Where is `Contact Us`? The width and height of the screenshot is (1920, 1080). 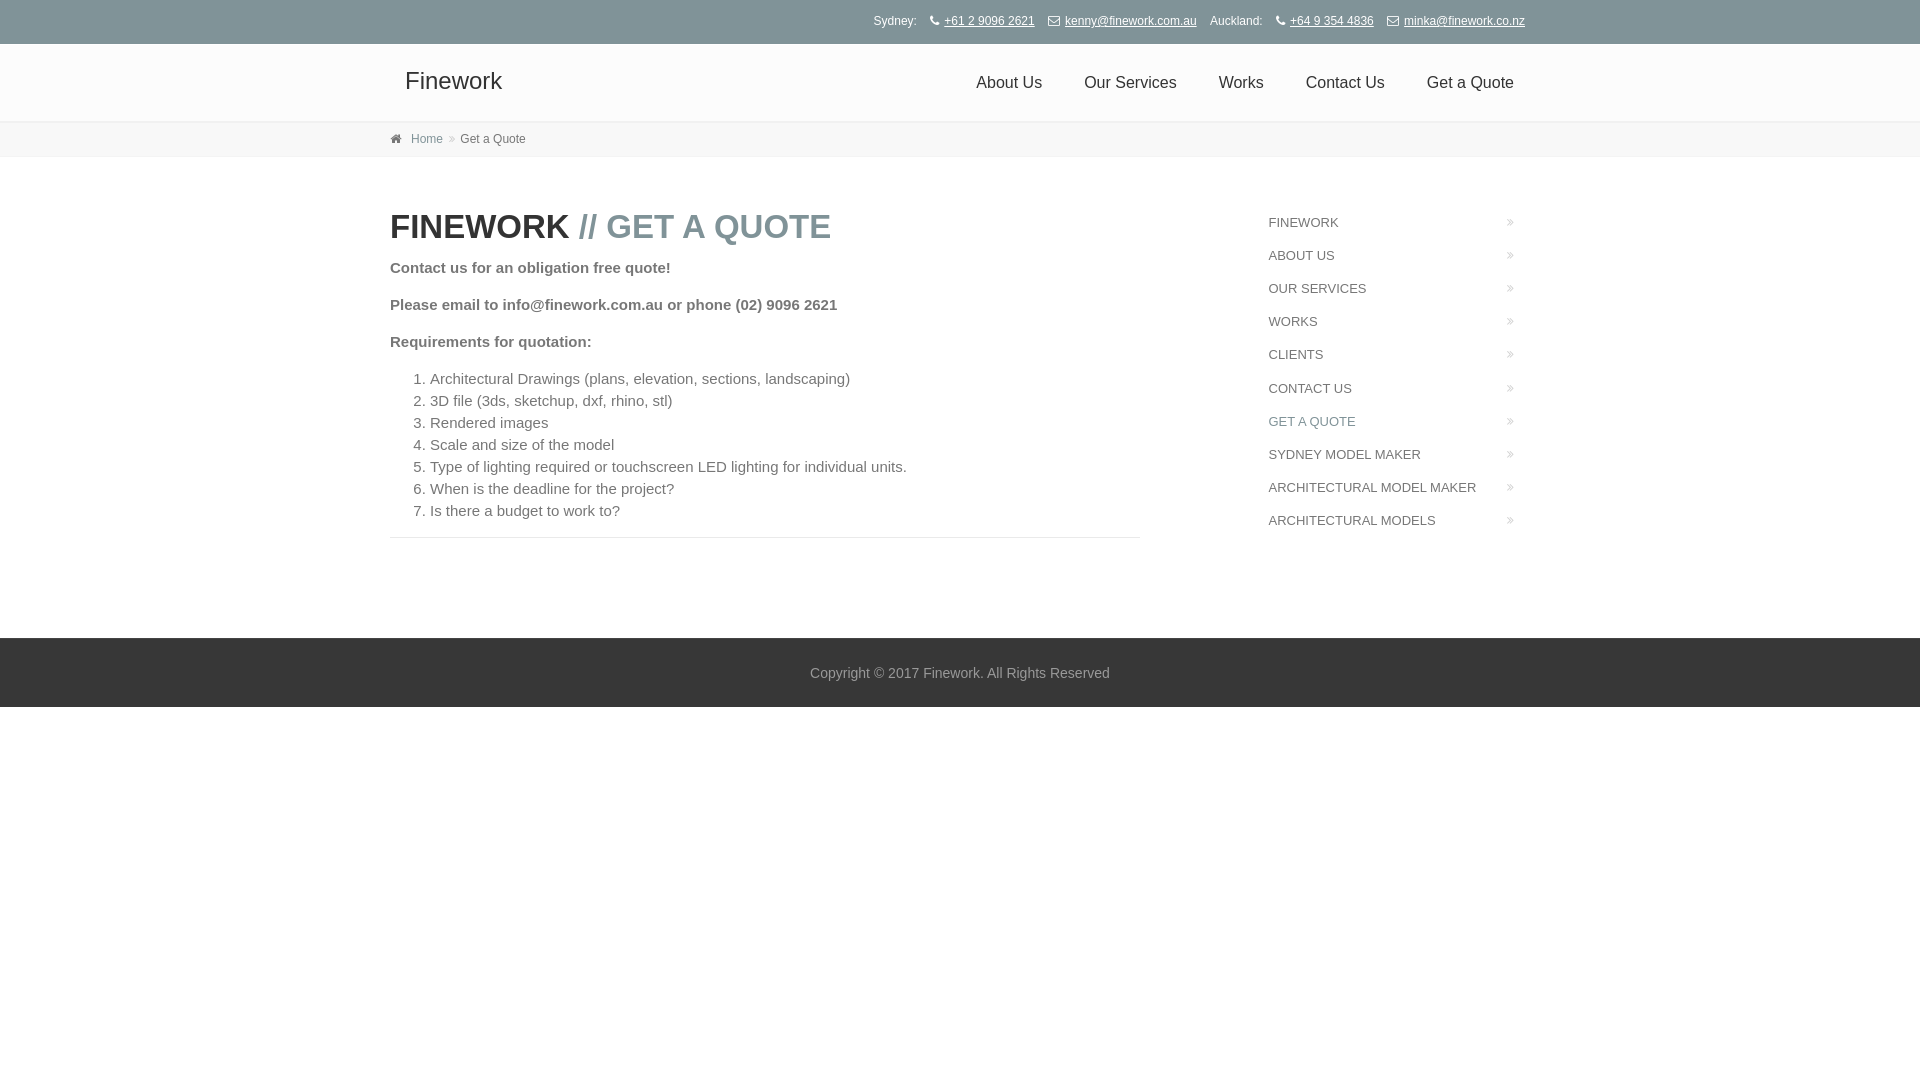 Contact Us is located at coordinates (1346, 83).